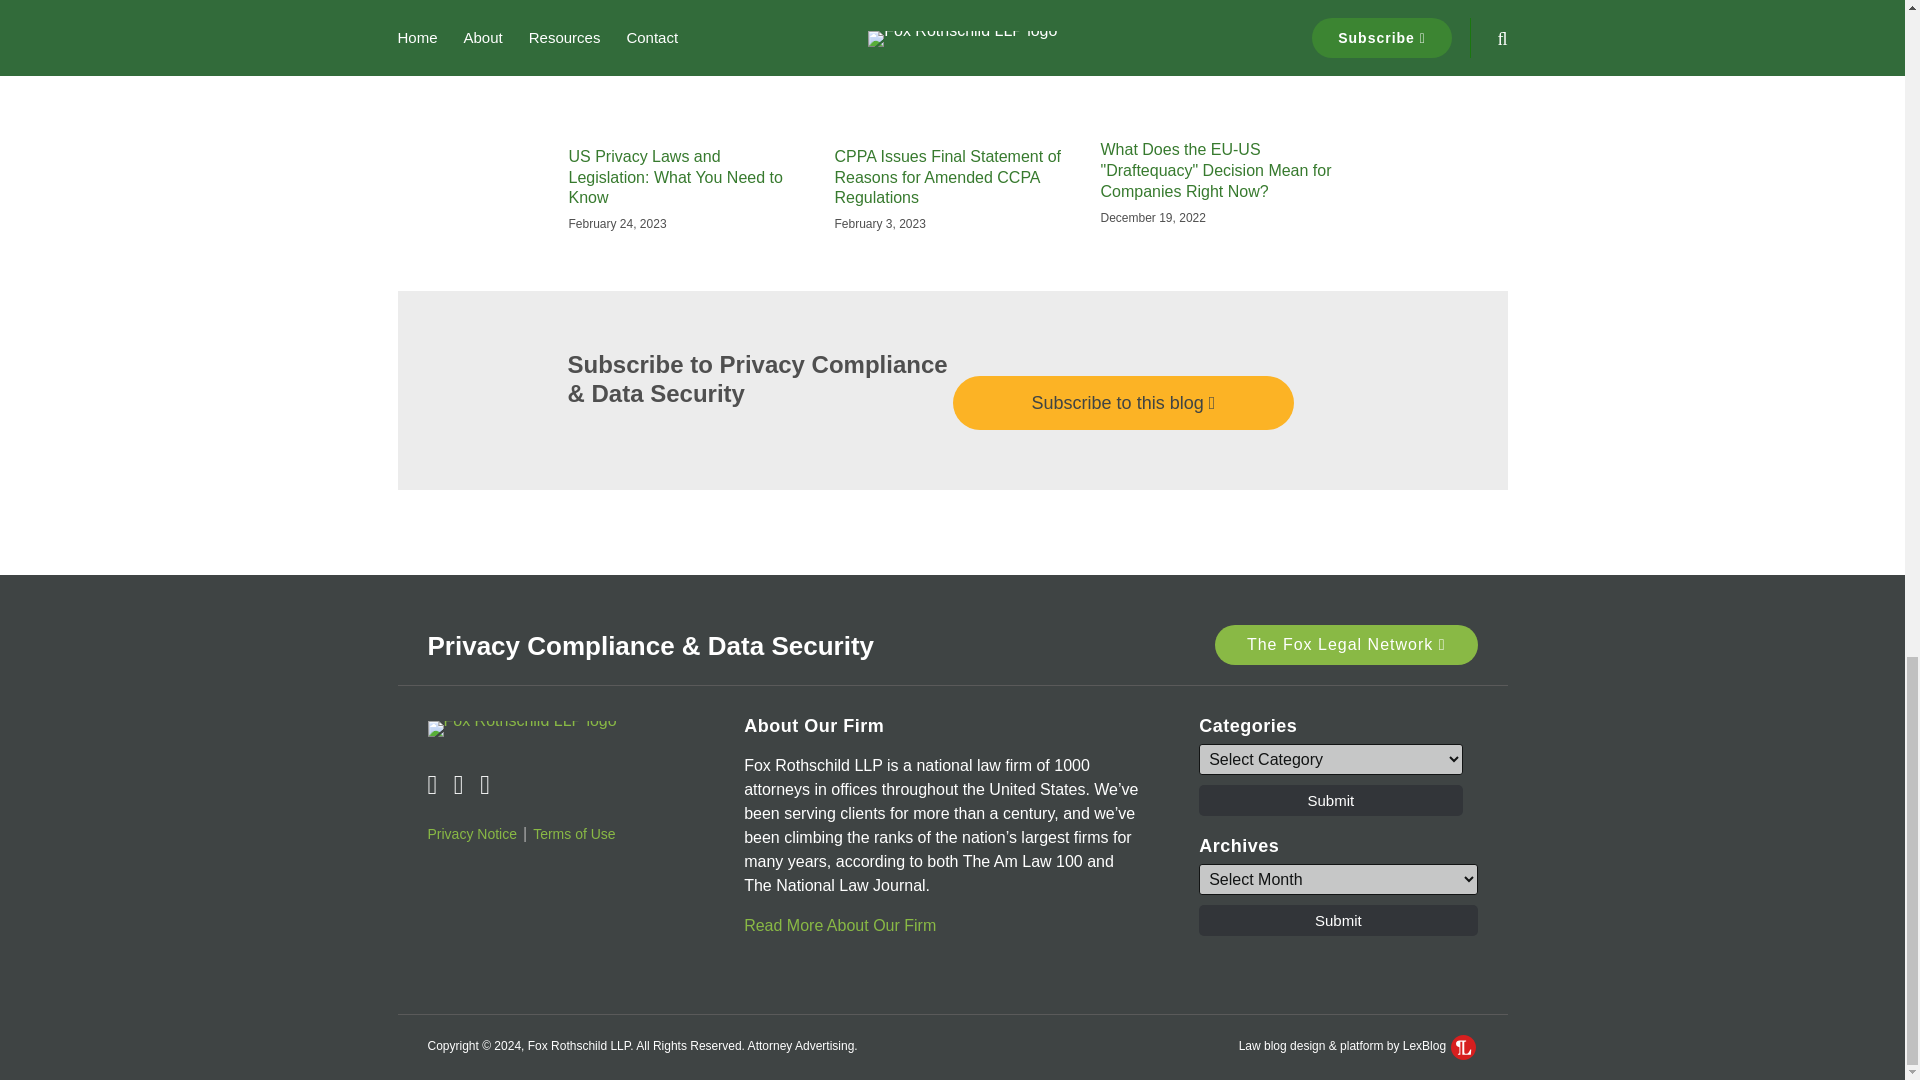  What do you see at coordinates (1123, 402) in the screenshot?
I see `Subscribe to this blog` at bounding box center [1123, 402].